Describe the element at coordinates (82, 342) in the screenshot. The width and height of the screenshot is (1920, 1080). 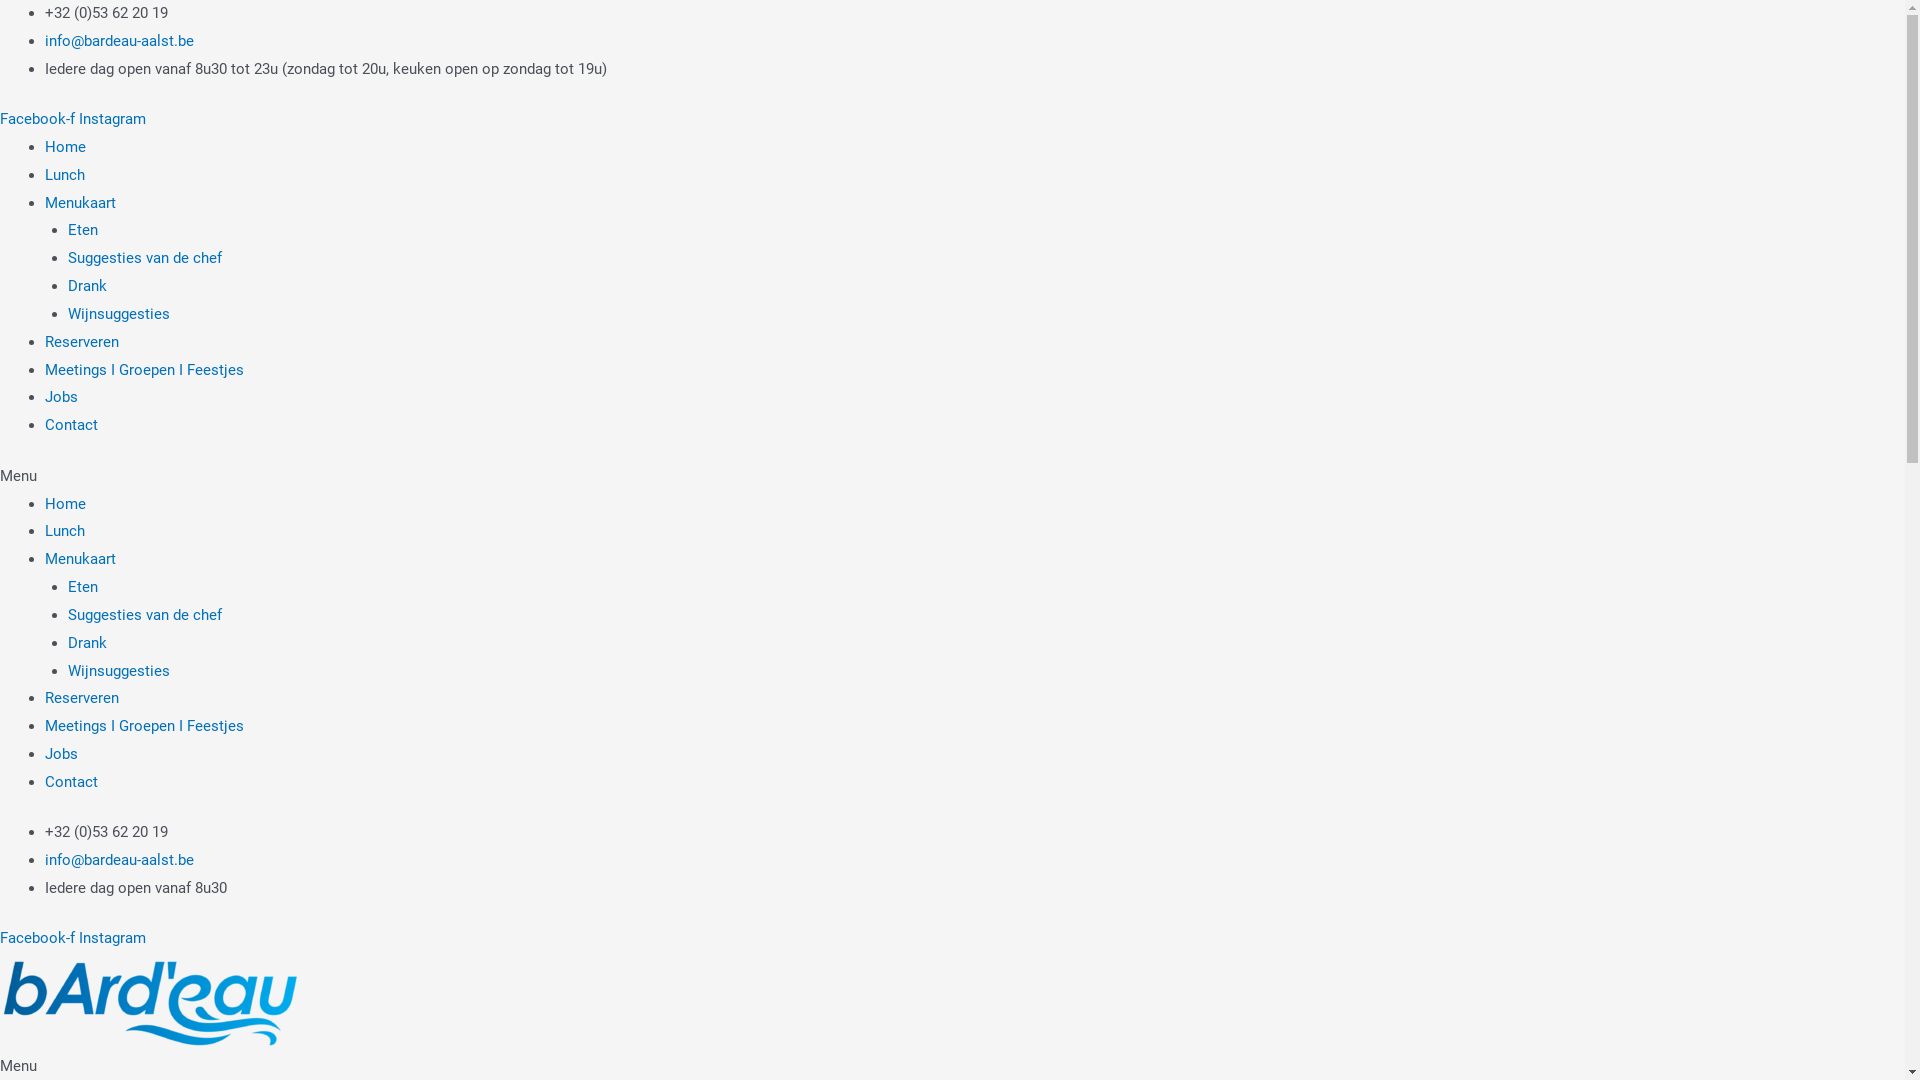
I see `Reserveren` at that location.